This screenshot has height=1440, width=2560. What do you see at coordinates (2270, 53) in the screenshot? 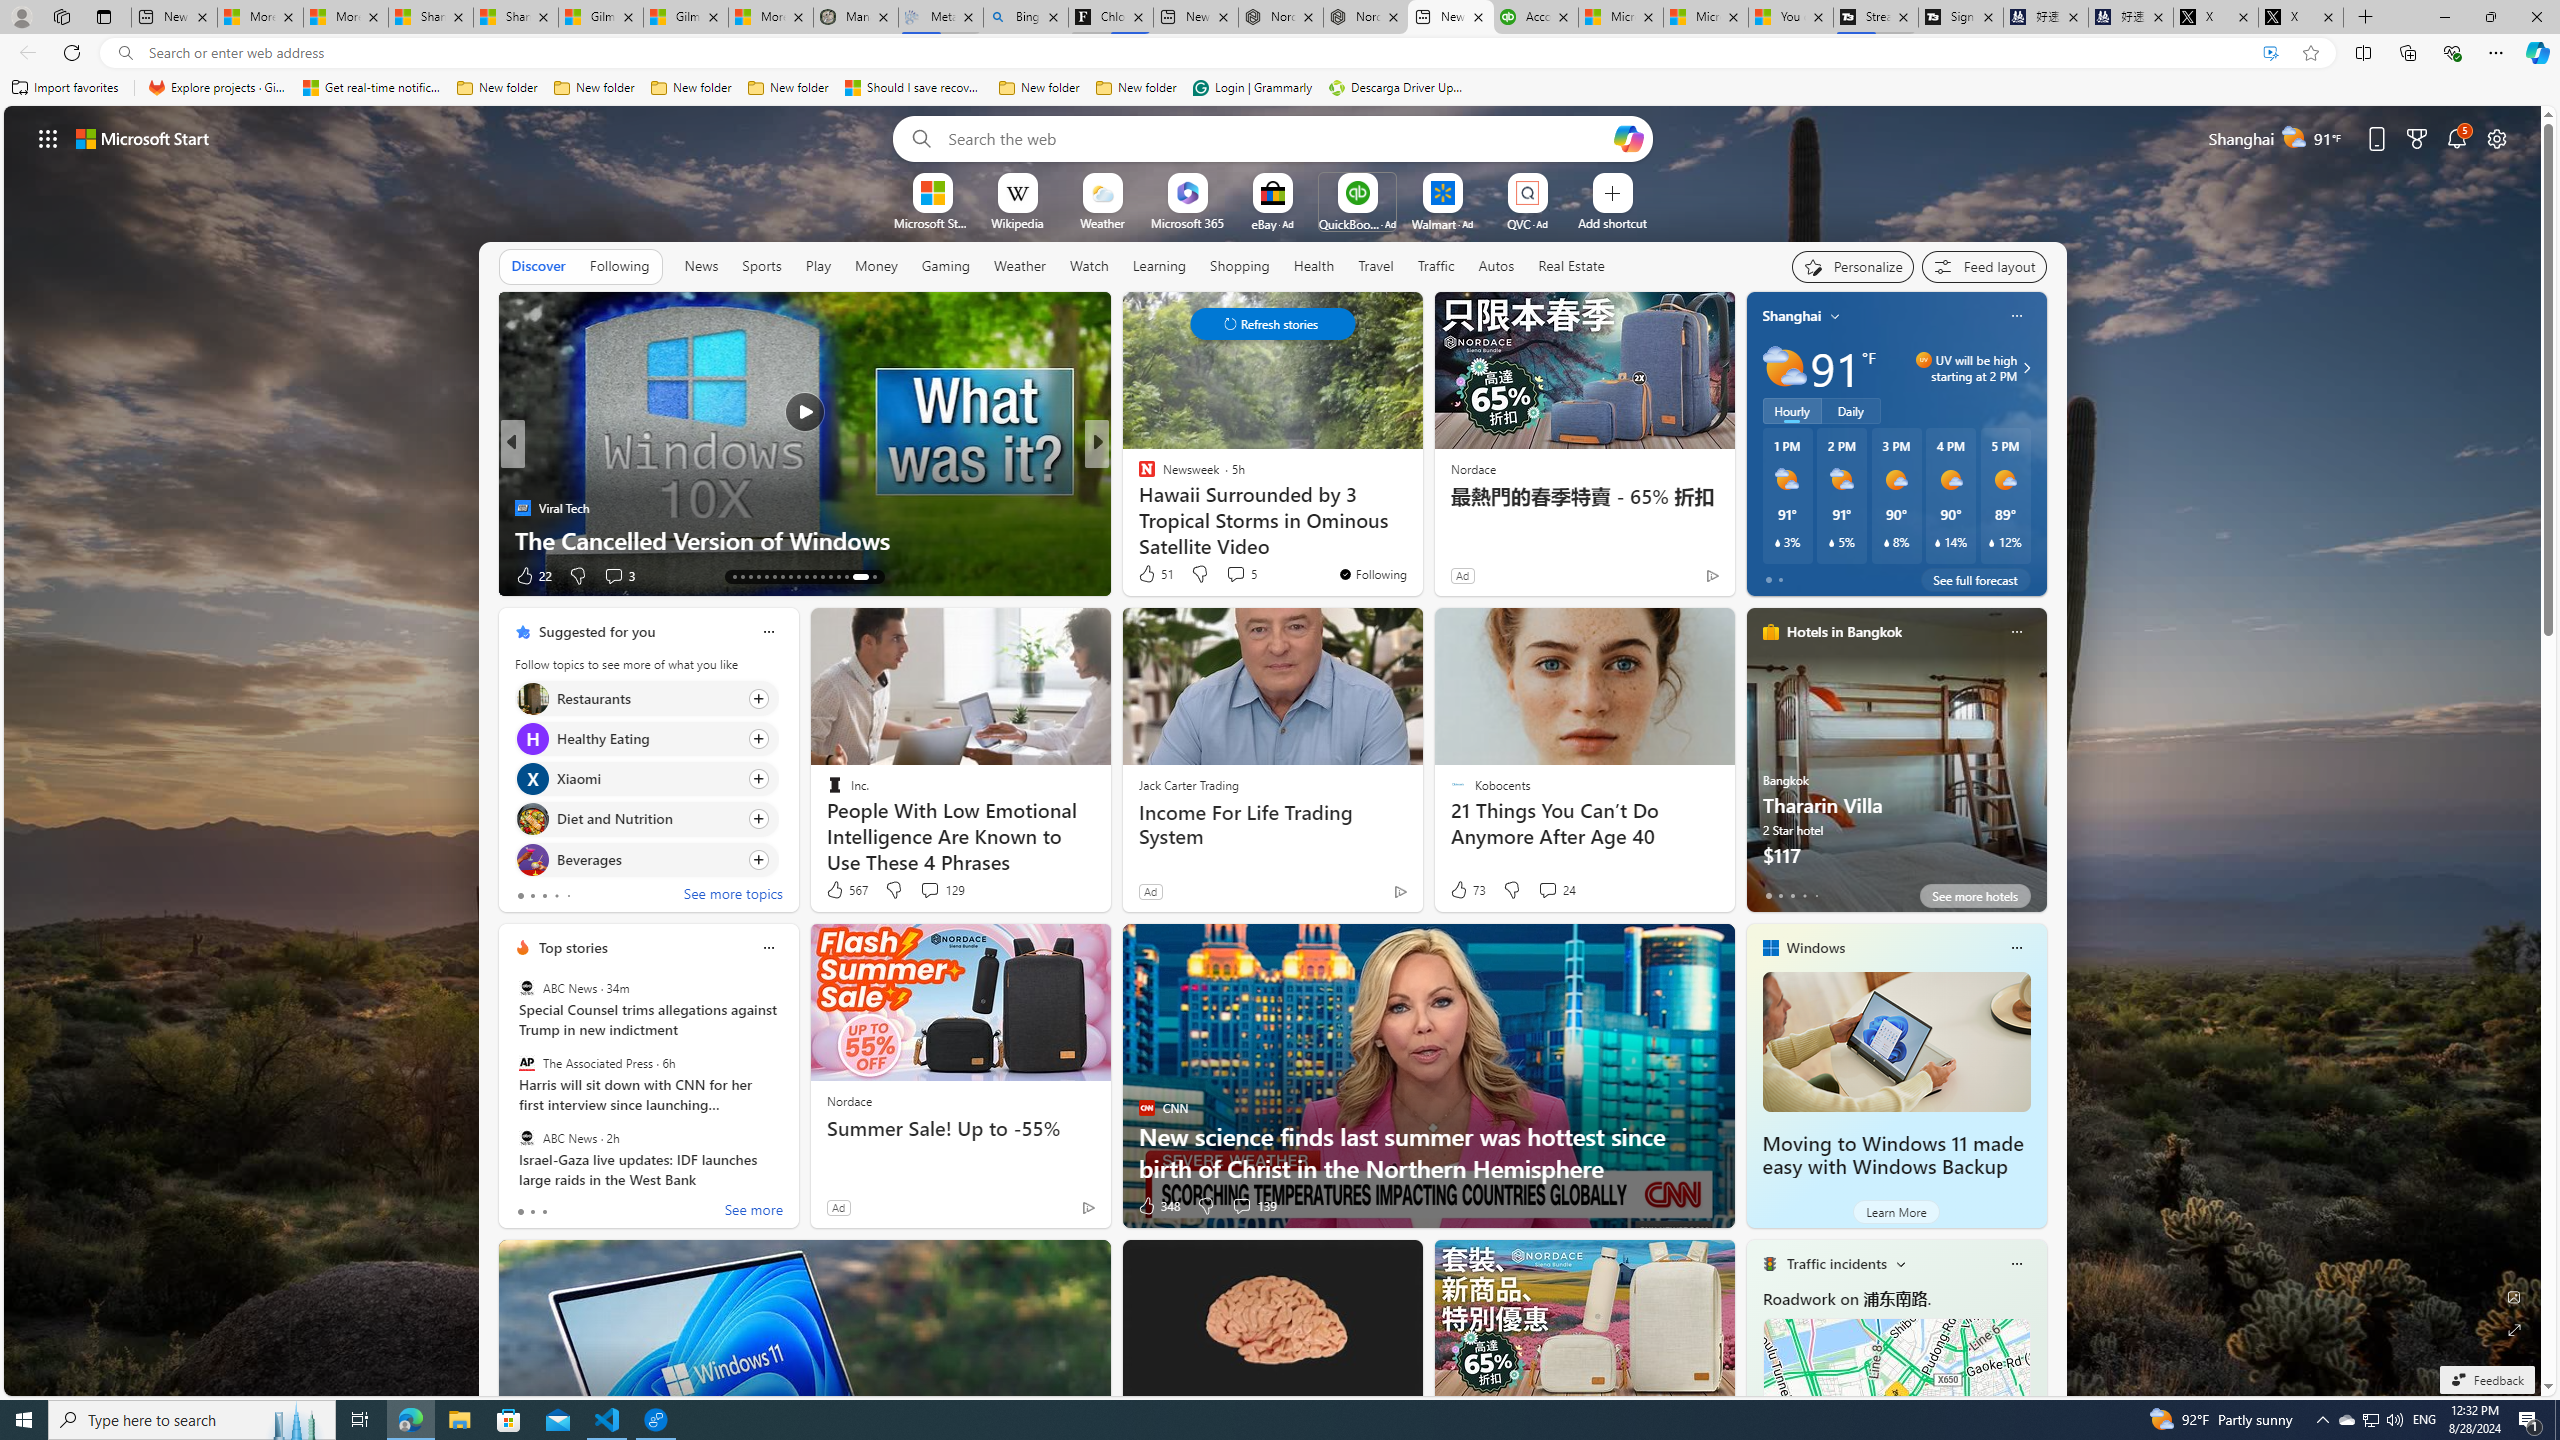
I see `Enhance video` at bounding box center [2270, 53].